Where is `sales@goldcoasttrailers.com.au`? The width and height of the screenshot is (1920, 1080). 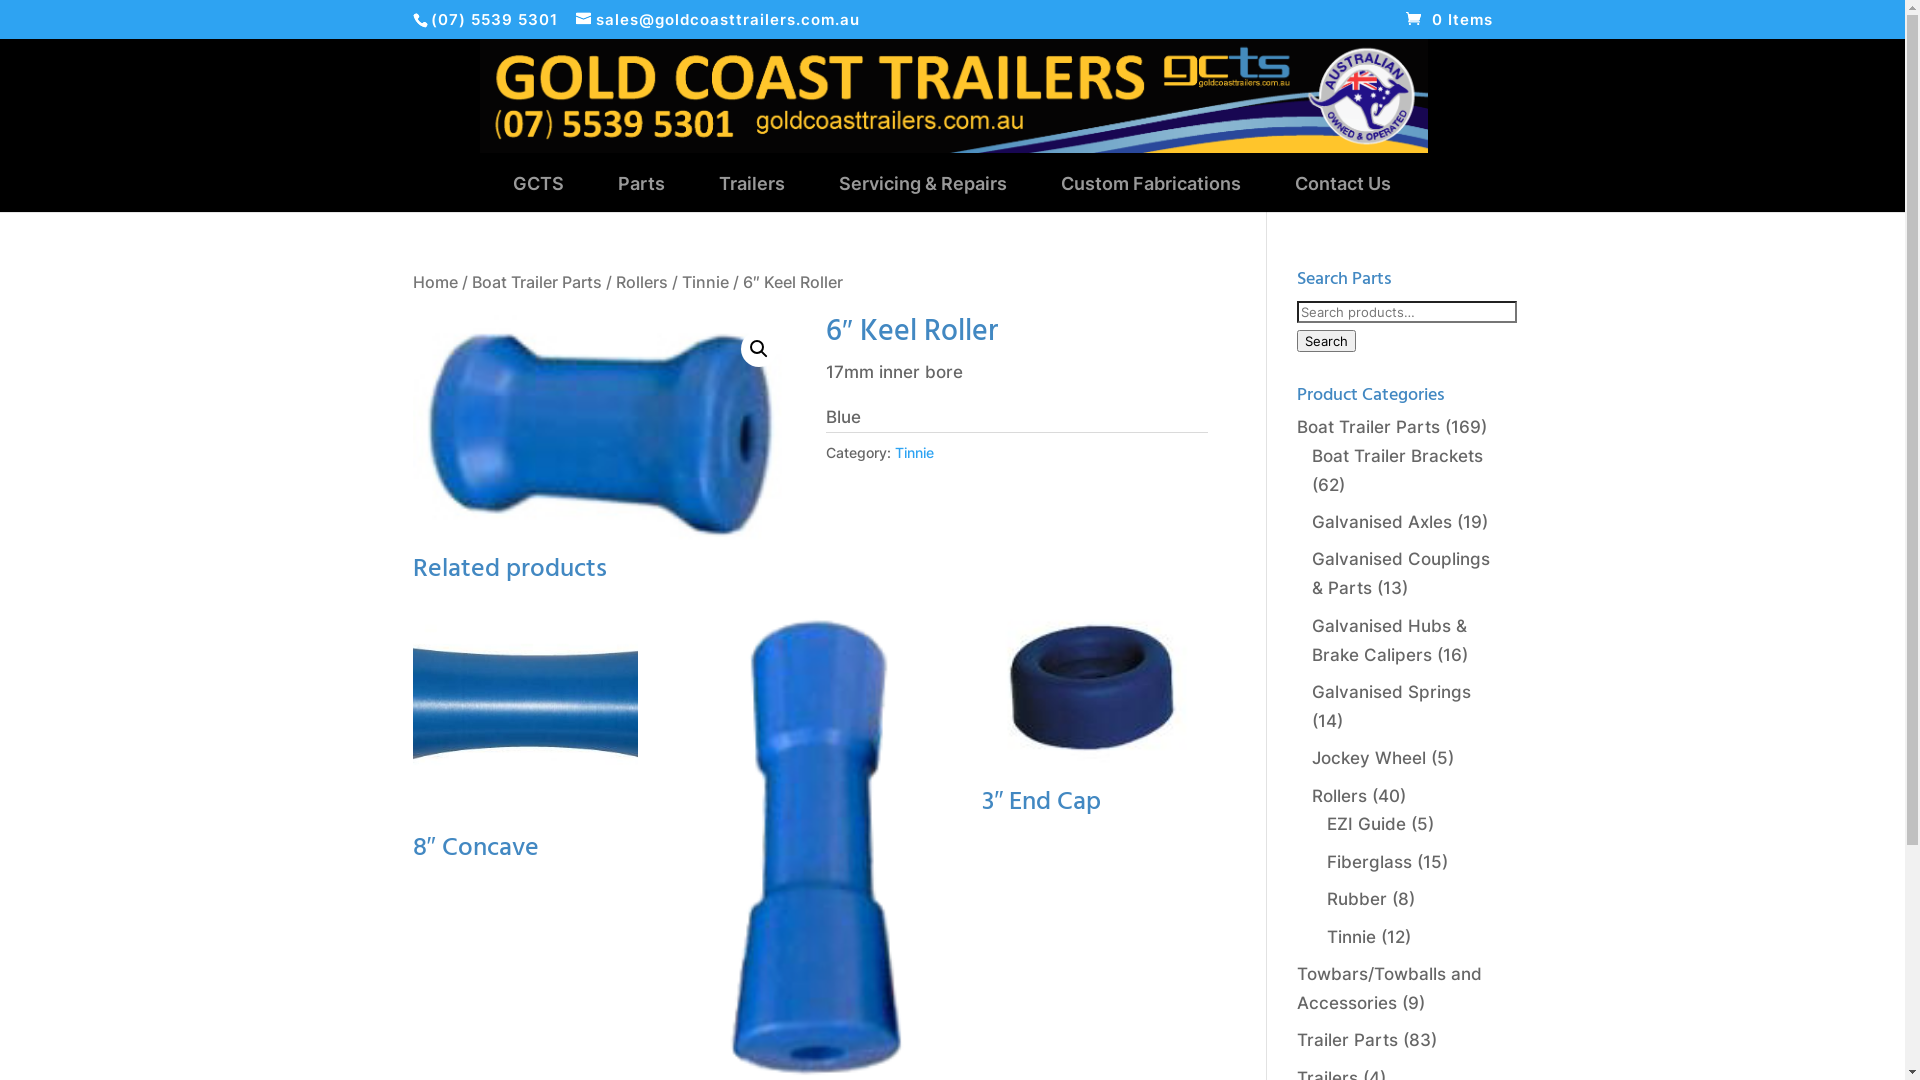
sales@goldcoasttrailers.com.au is located at coordinates (718, 20).